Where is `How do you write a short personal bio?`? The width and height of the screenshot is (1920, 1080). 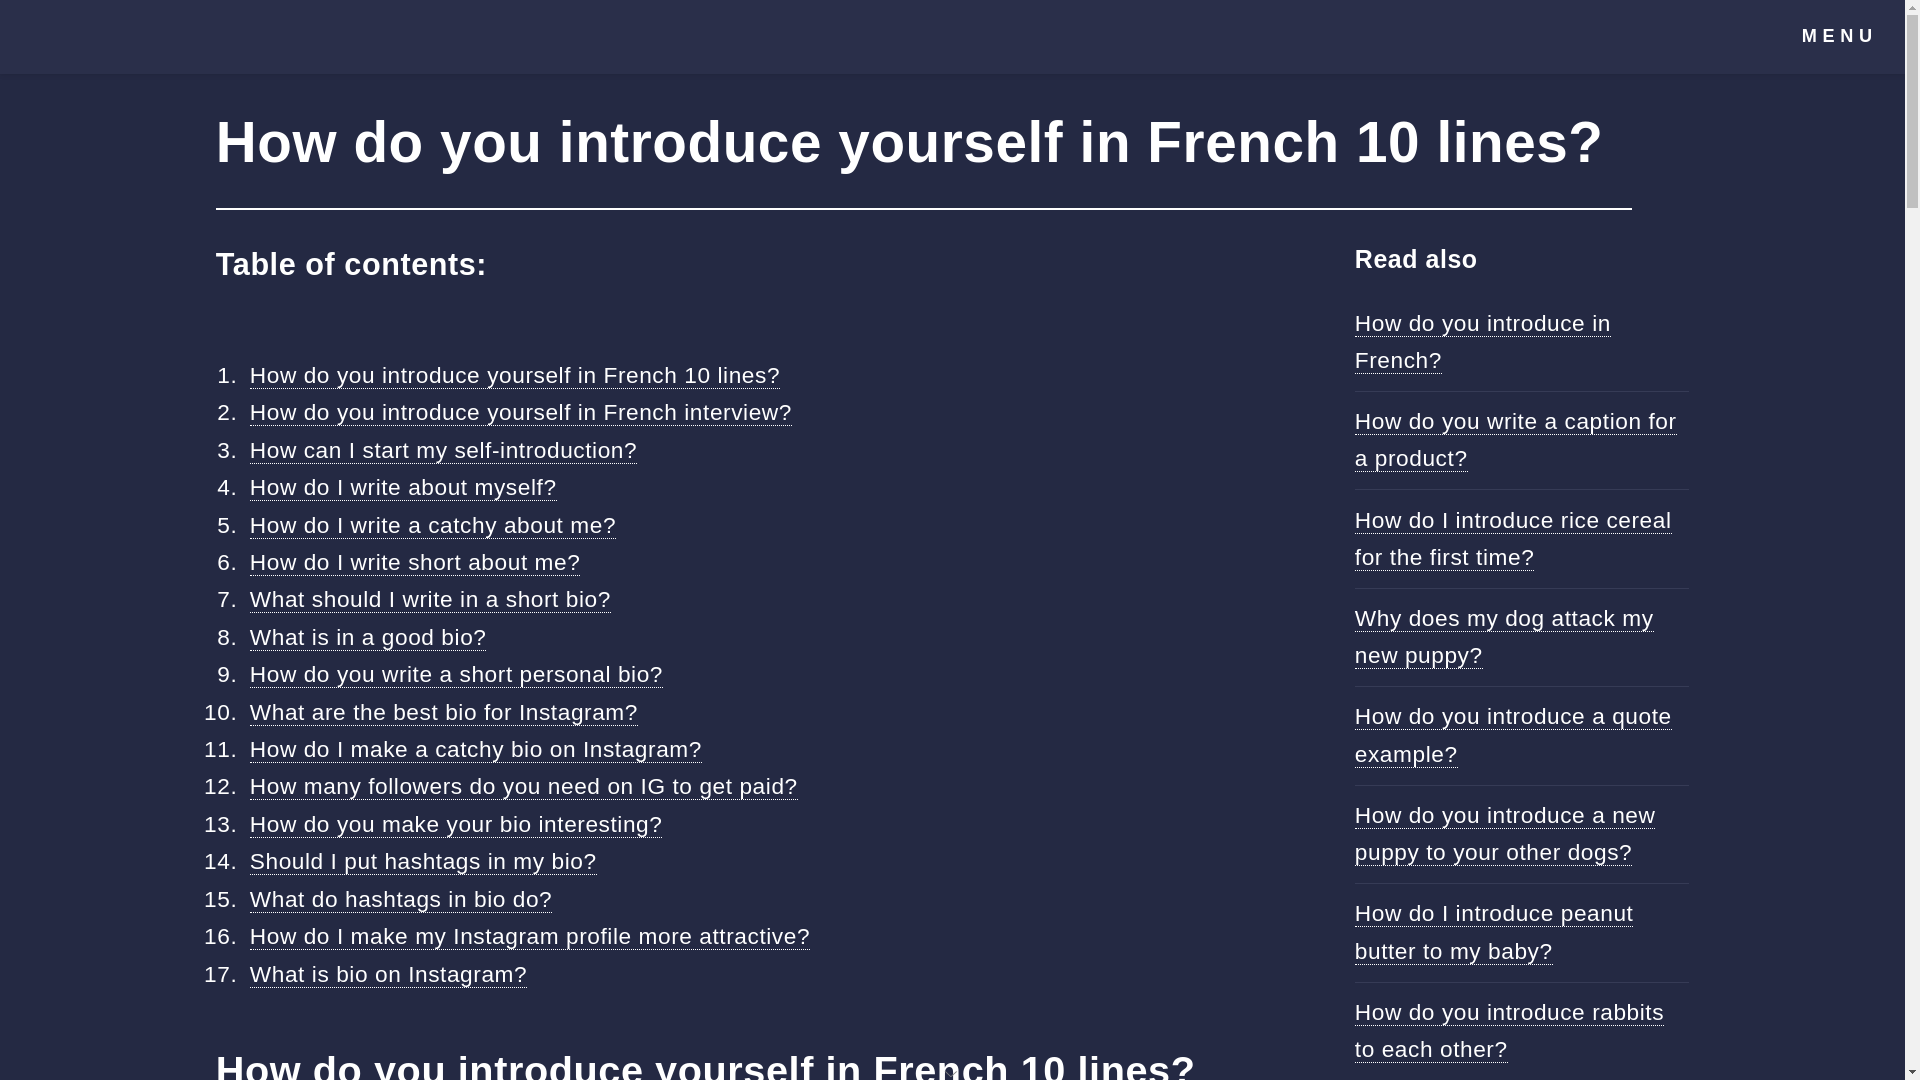
How do you write a short personal bio? is located at coordinates (456, 674).